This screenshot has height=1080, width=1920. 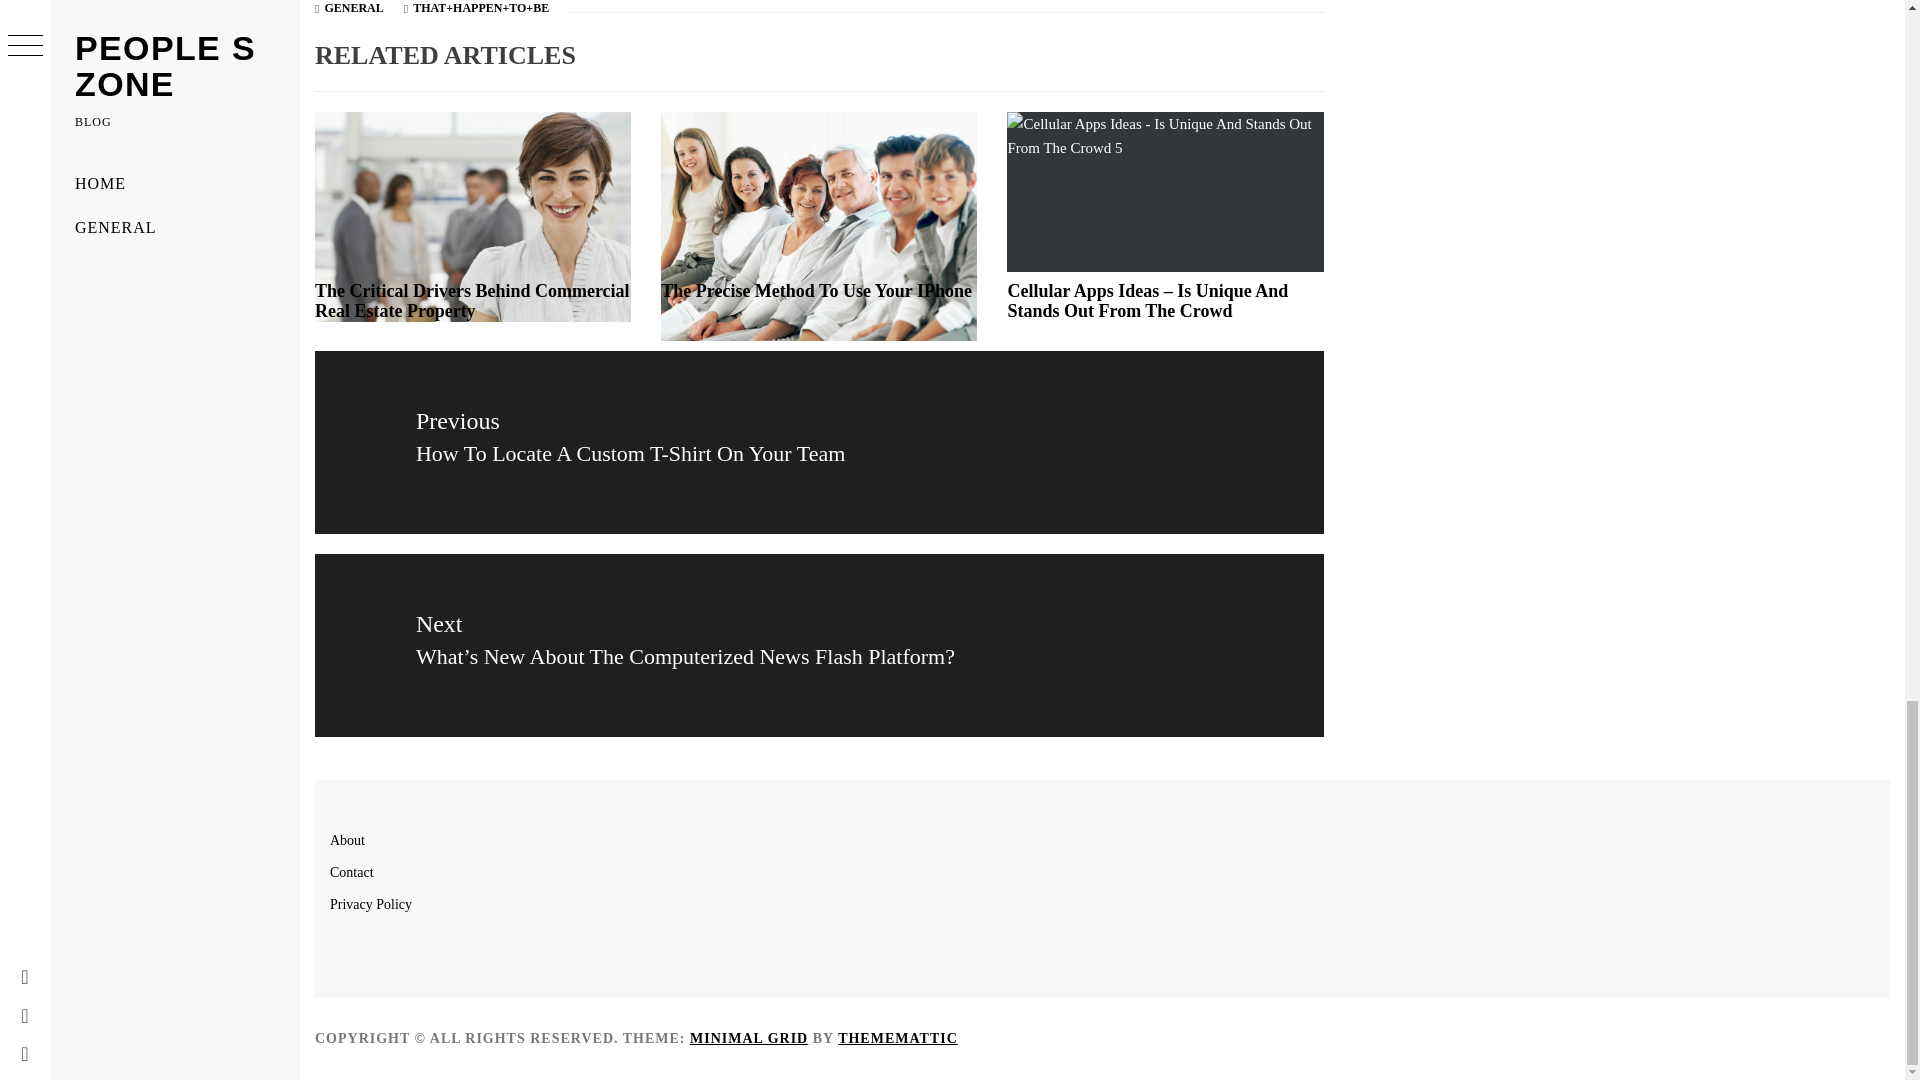 I want to click on The Precise Method To Use Your IPhone, so click(x=816, y=290).